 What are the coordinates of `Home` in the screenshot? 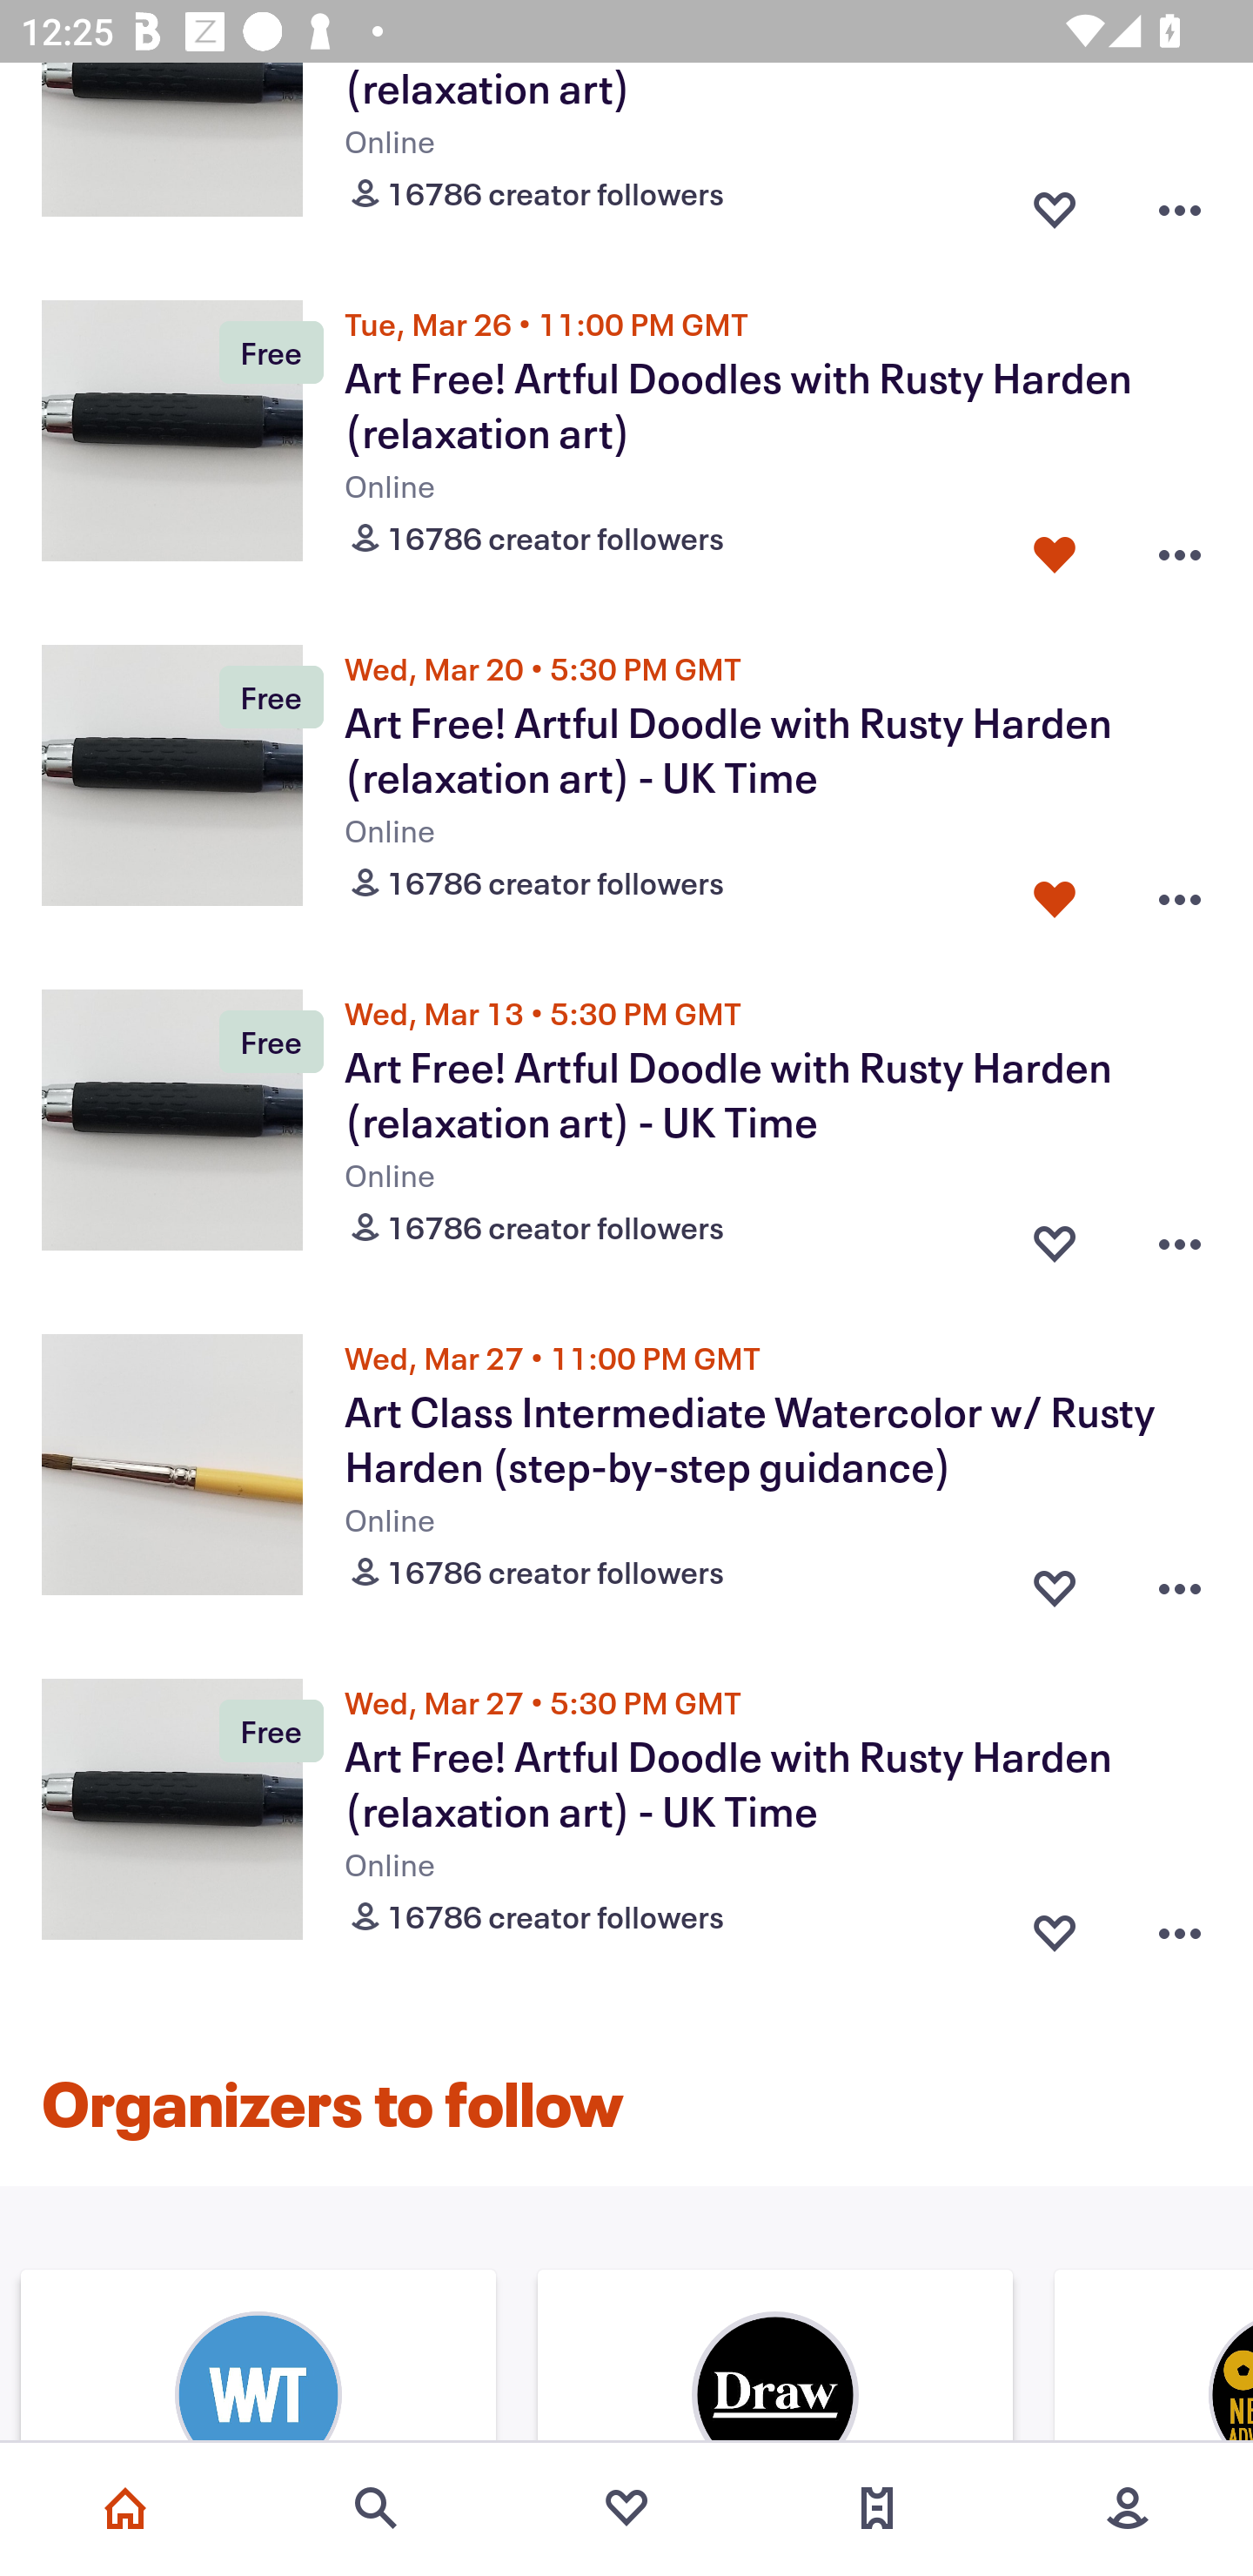 It's located at (125, 2508).